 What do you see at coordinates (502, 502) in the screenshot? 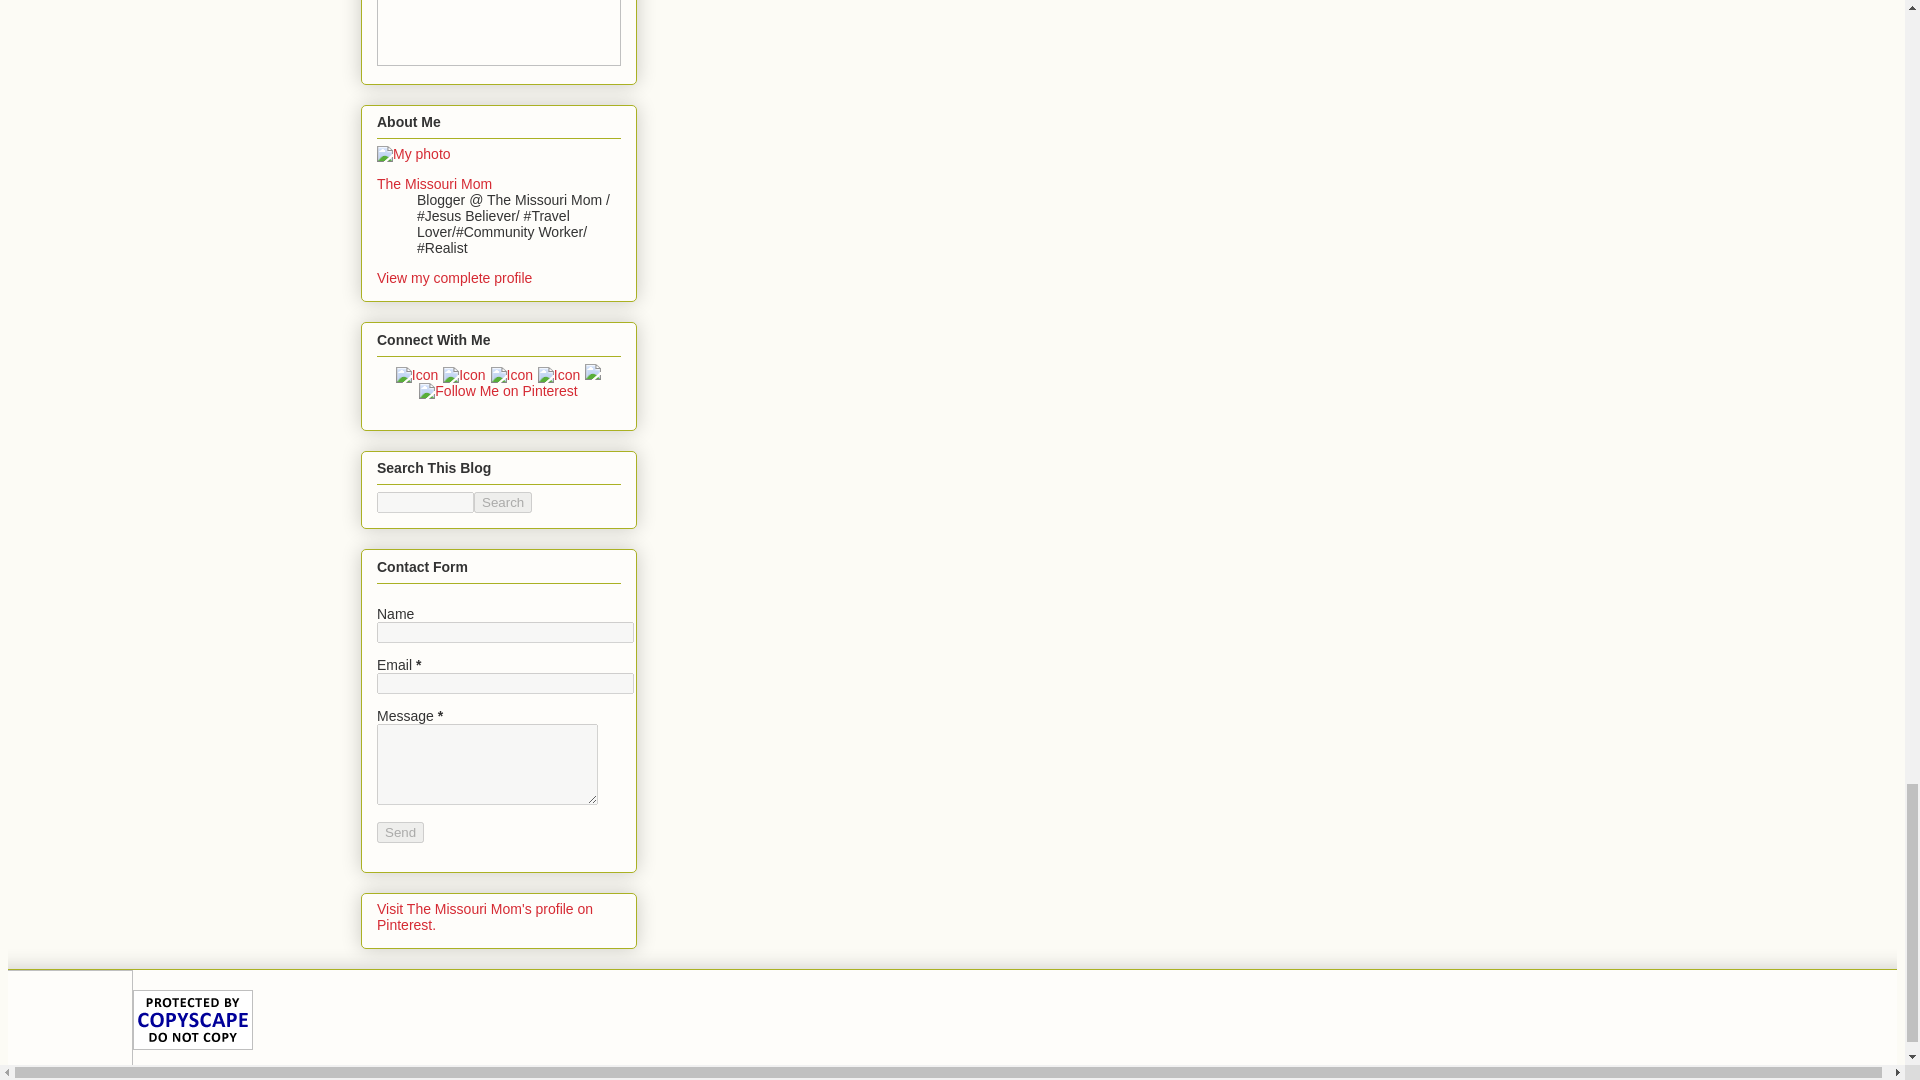
I see `Search` at bounding box center [502, 502].